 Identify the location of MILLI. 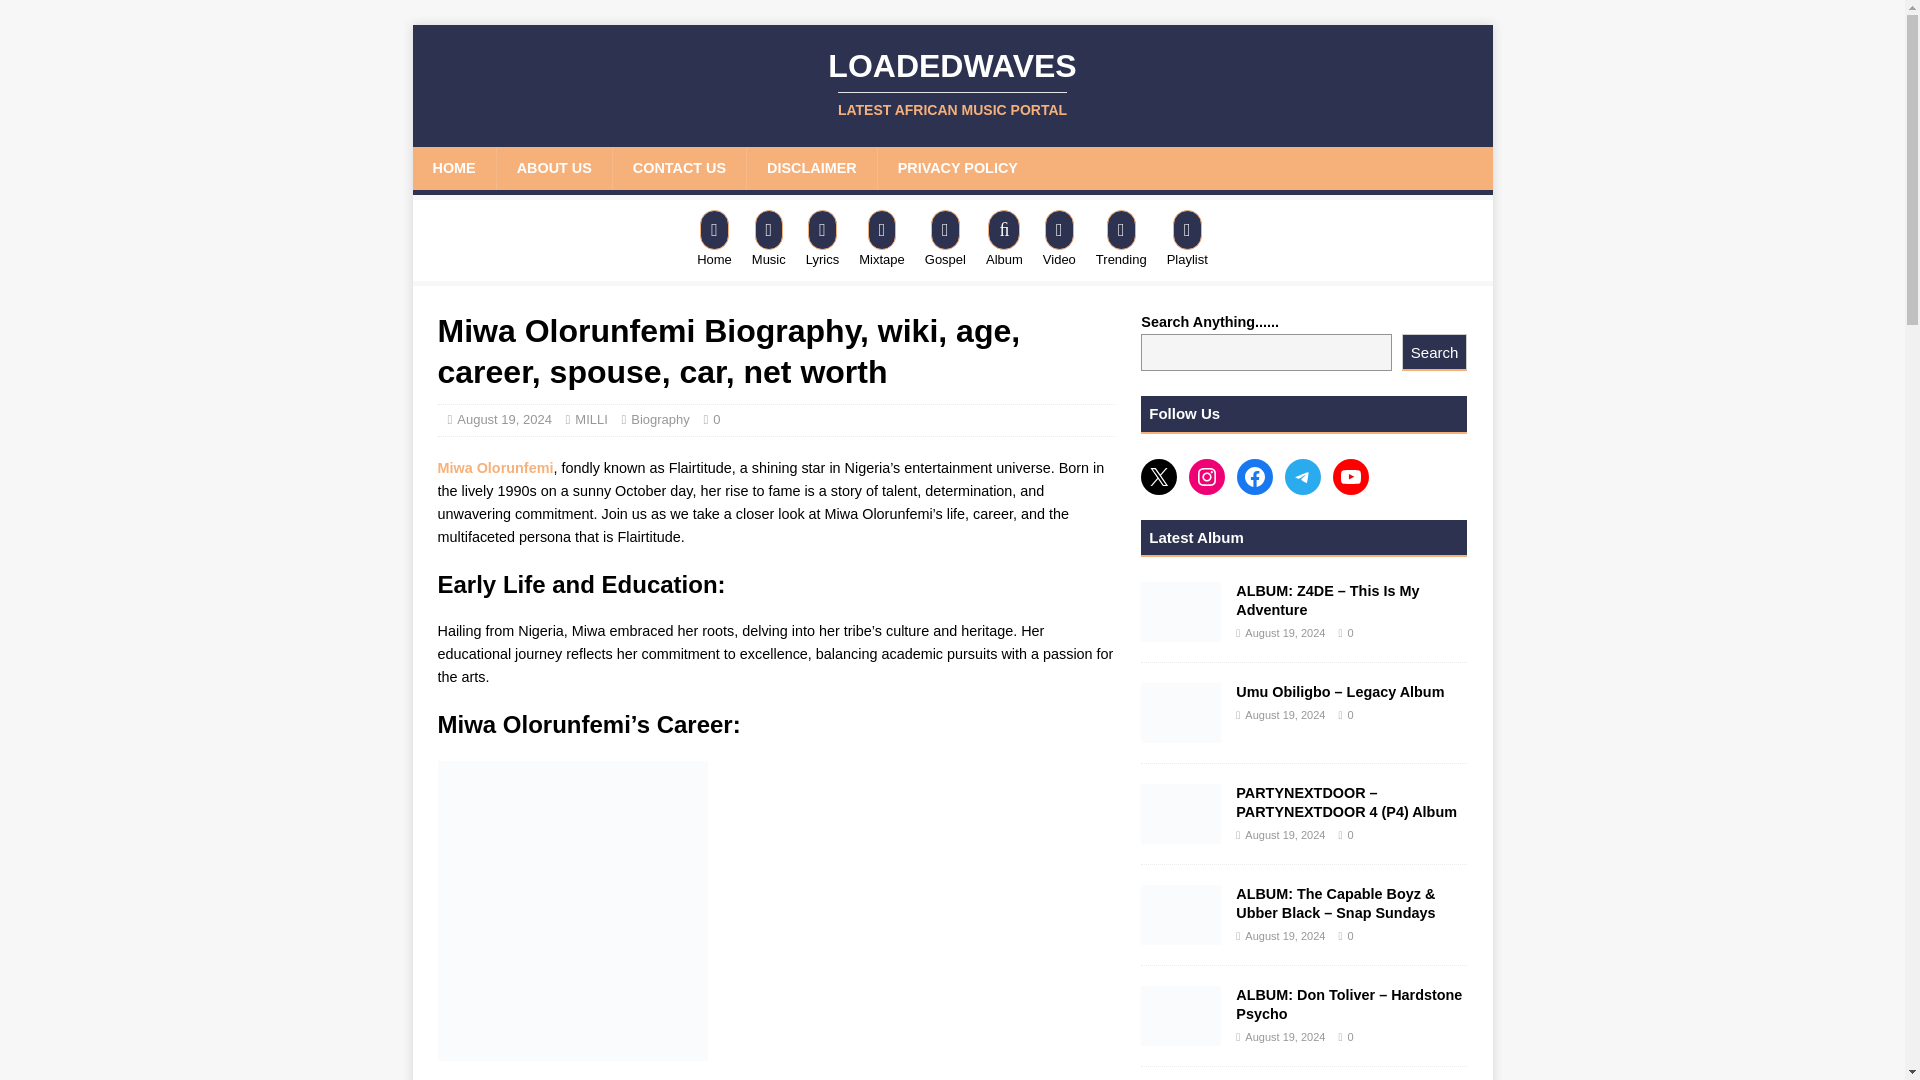
(591, 418).